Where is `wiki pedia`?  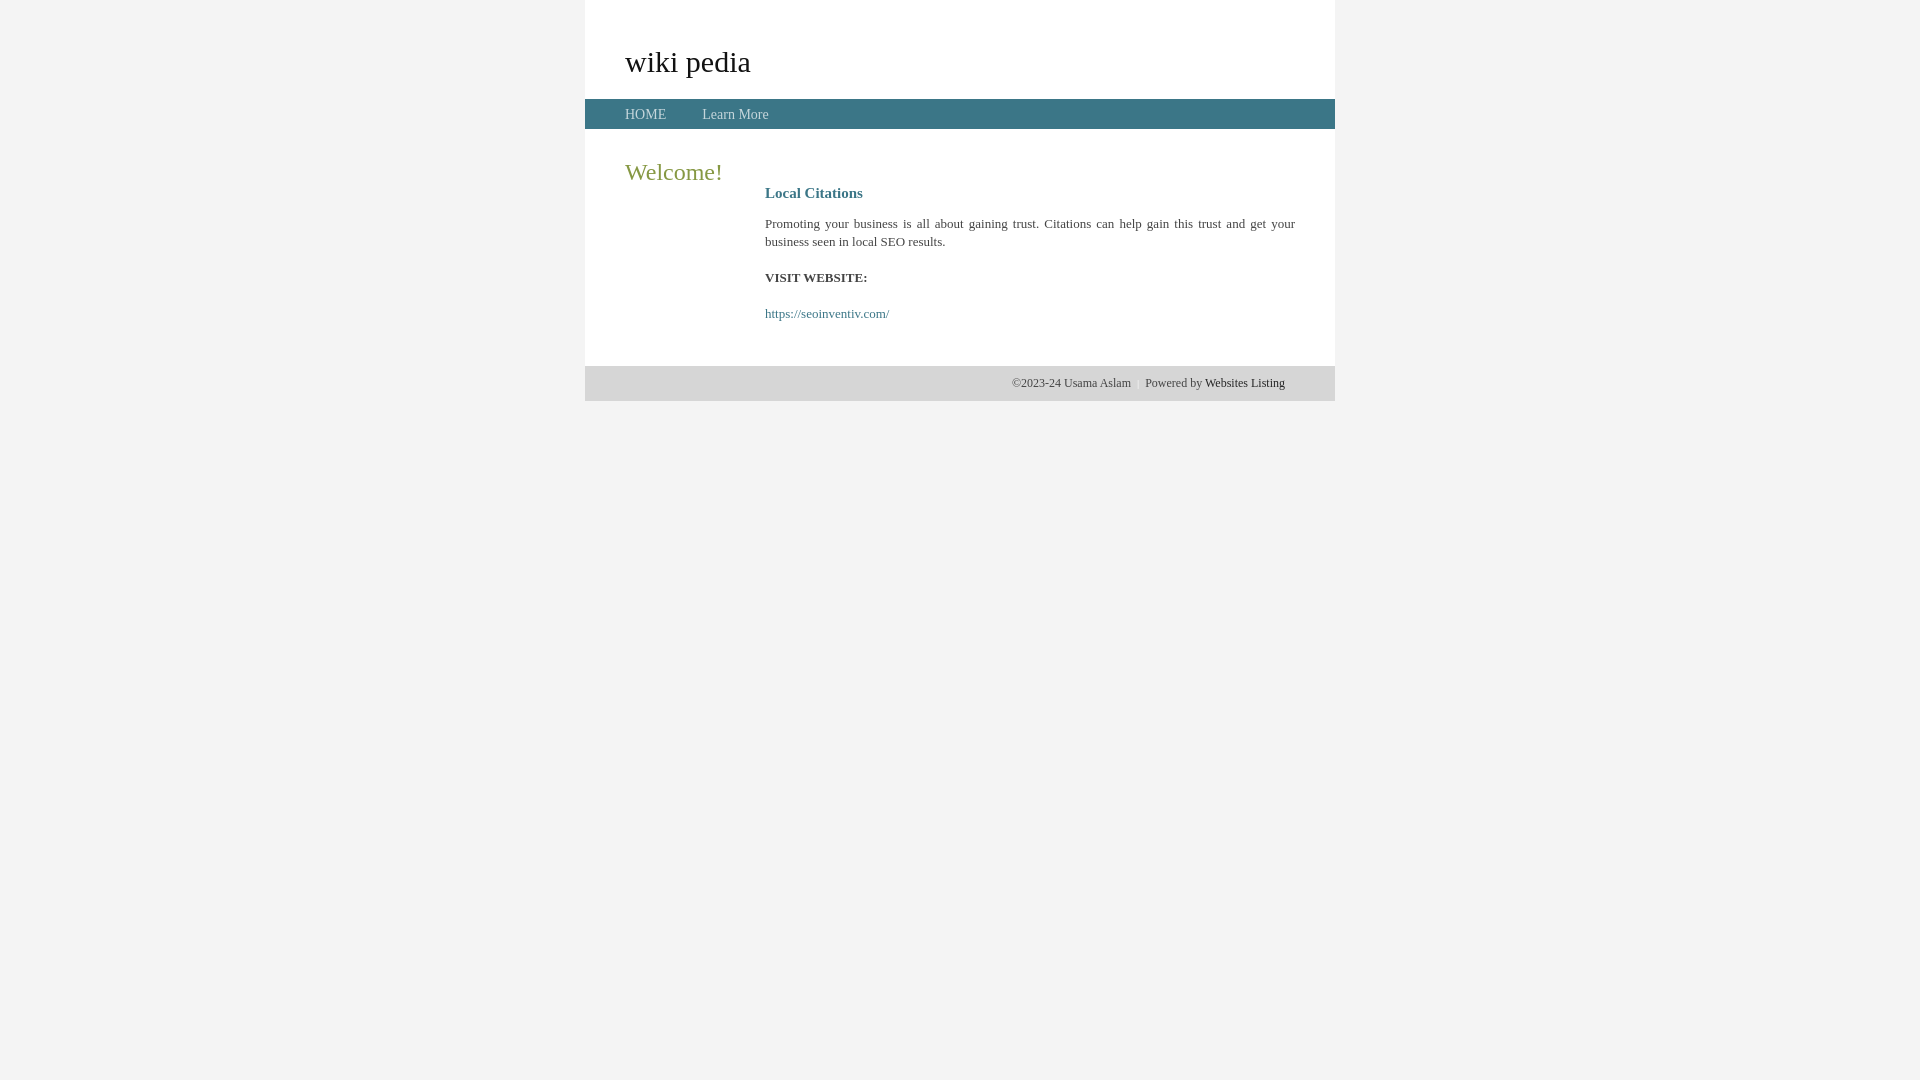
wiki pedia is located at coordinates (688, 61).